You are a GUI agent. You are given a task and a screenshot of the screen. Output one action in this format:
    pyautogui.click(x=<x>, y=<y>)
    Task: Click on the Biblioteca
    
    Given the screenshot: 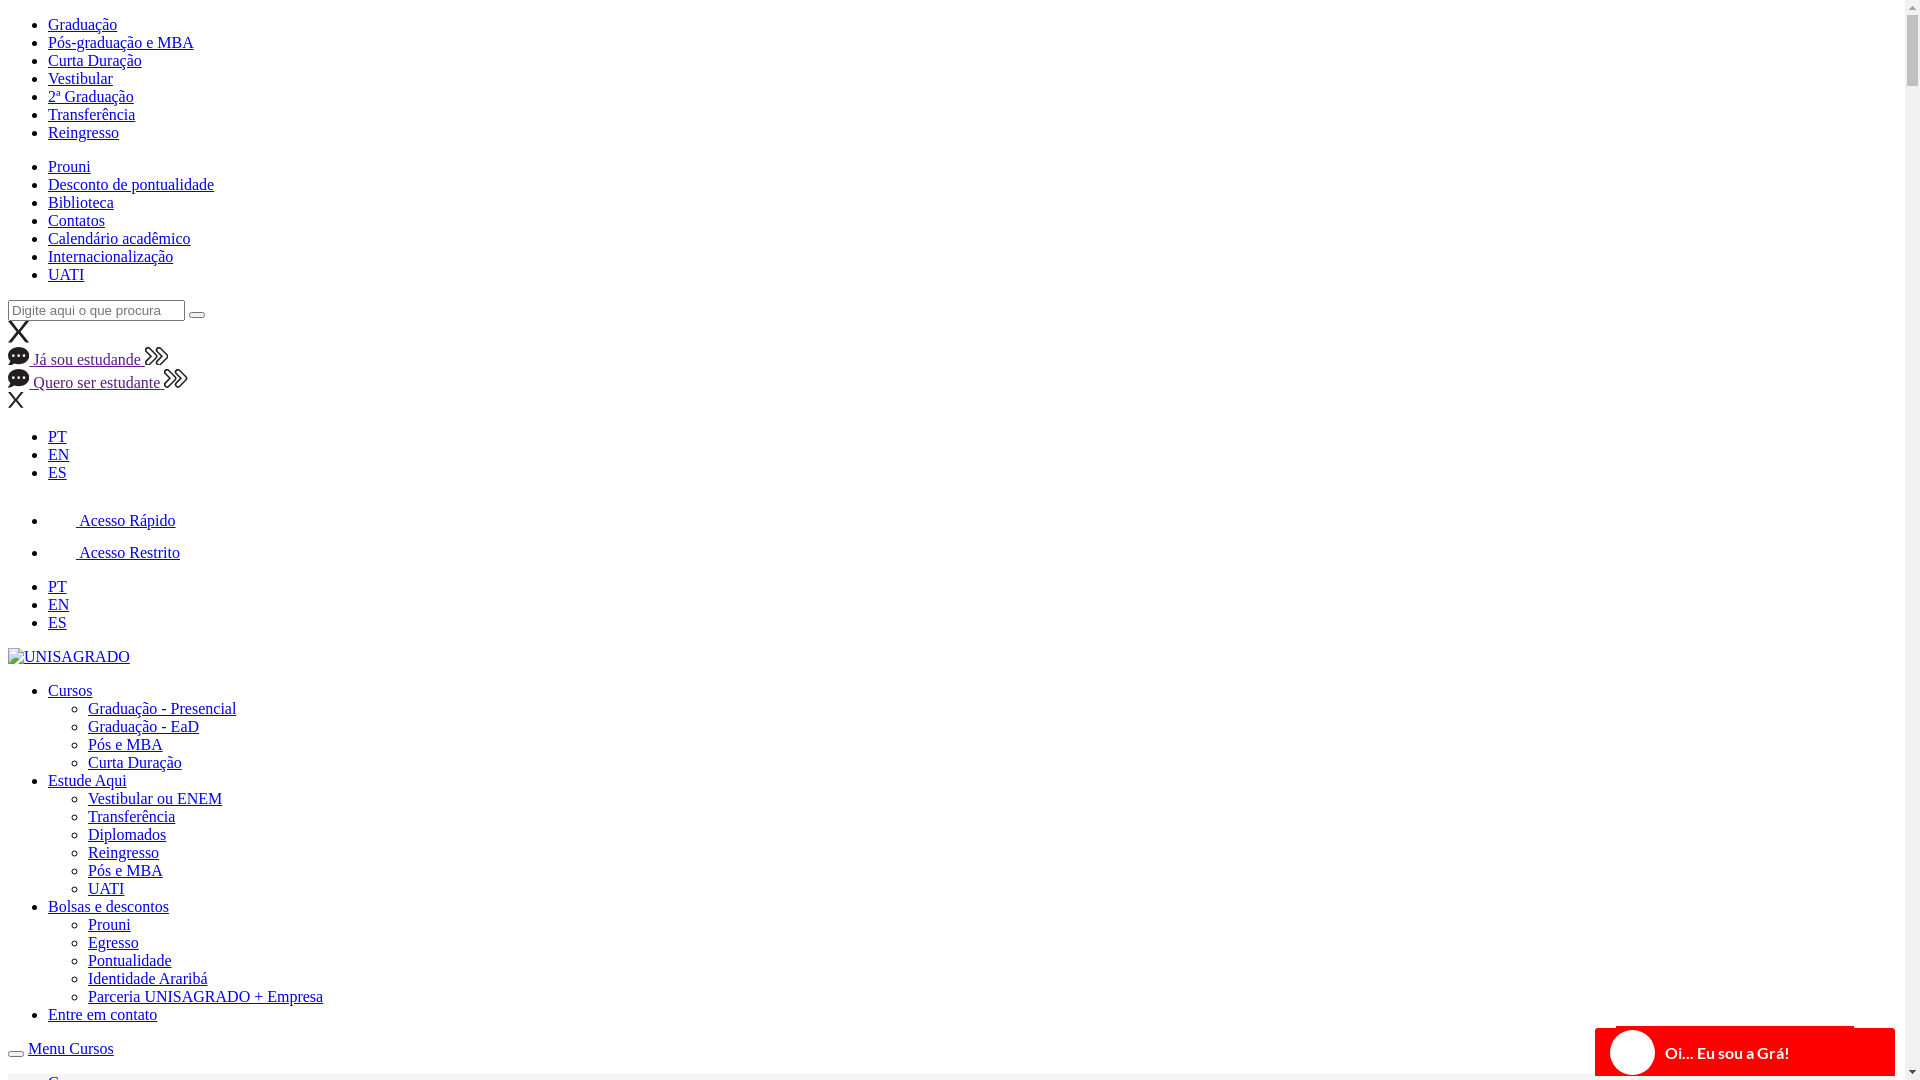 What is the action you would take?
    pyautogui.click(x=81, y=202)
    